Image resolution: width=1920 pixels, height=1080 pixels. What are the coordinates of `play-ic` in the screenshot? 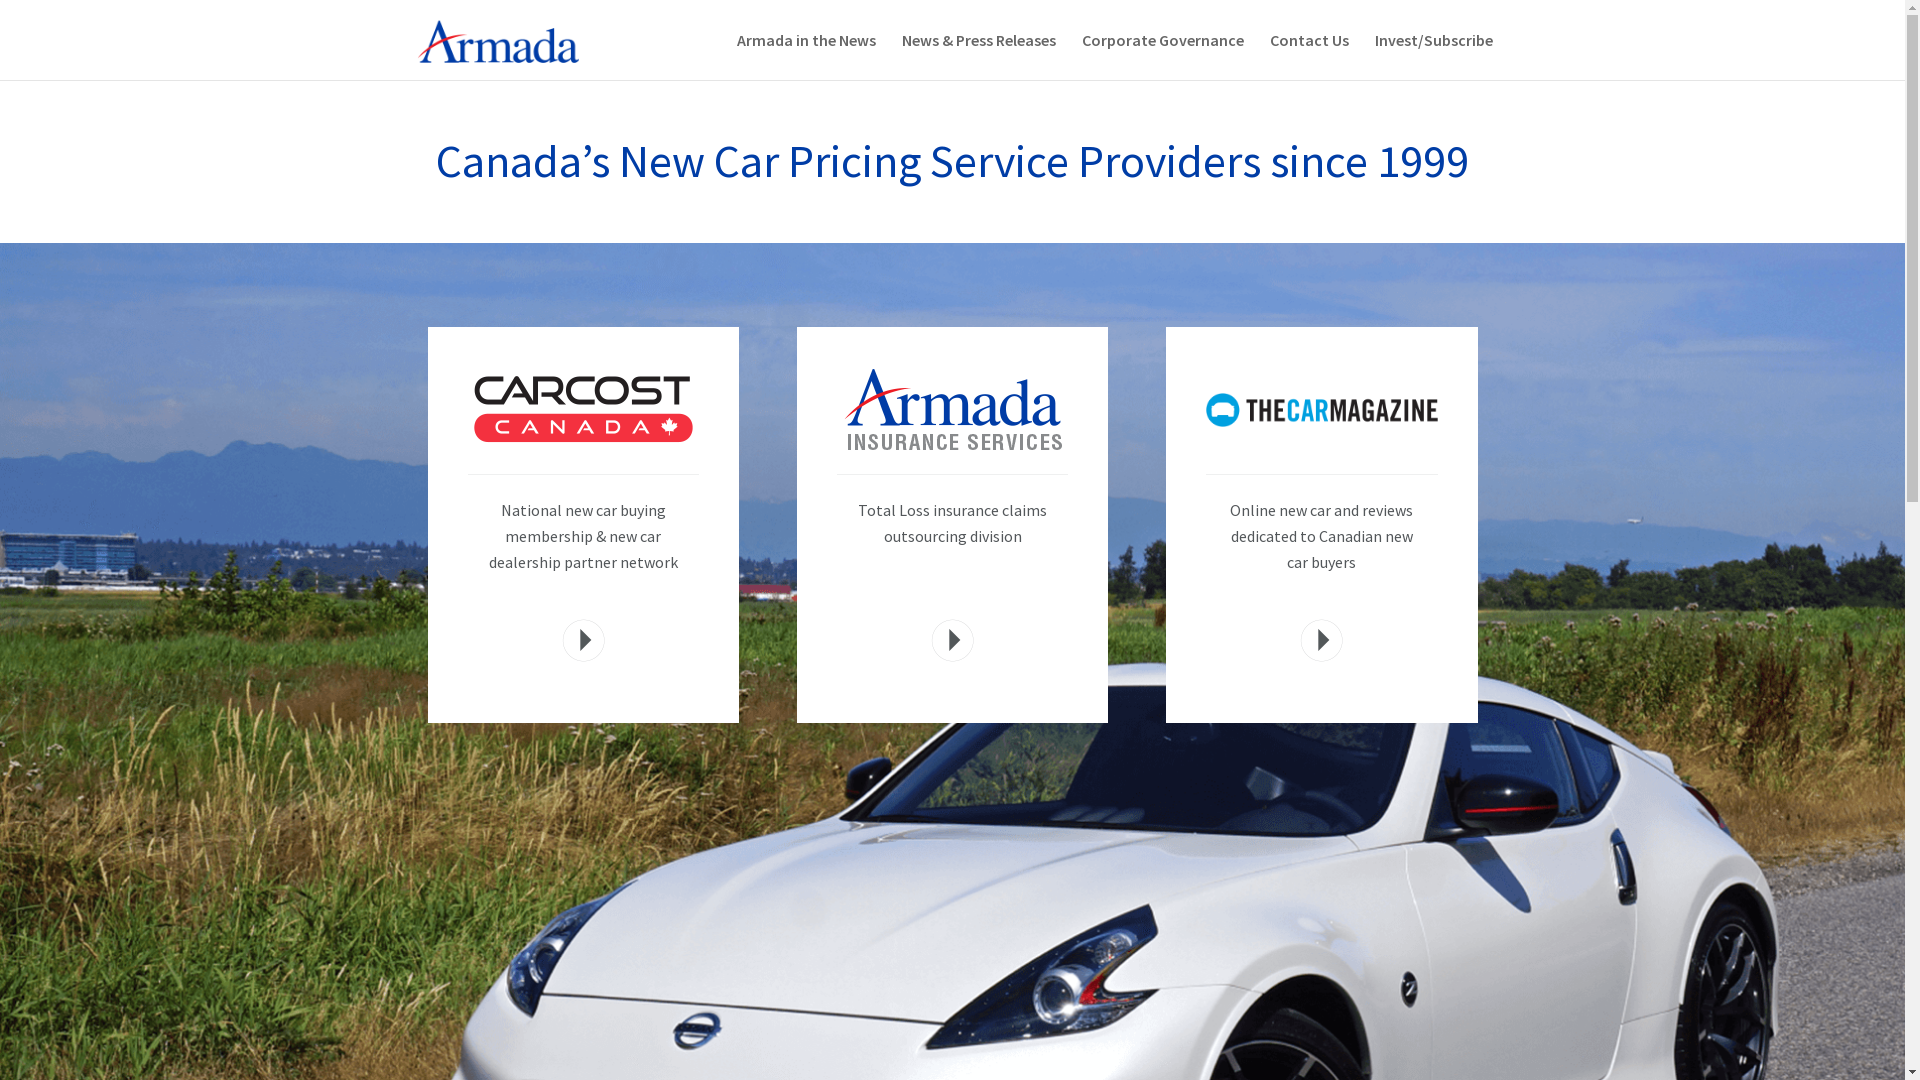 It's located at (584, 640).